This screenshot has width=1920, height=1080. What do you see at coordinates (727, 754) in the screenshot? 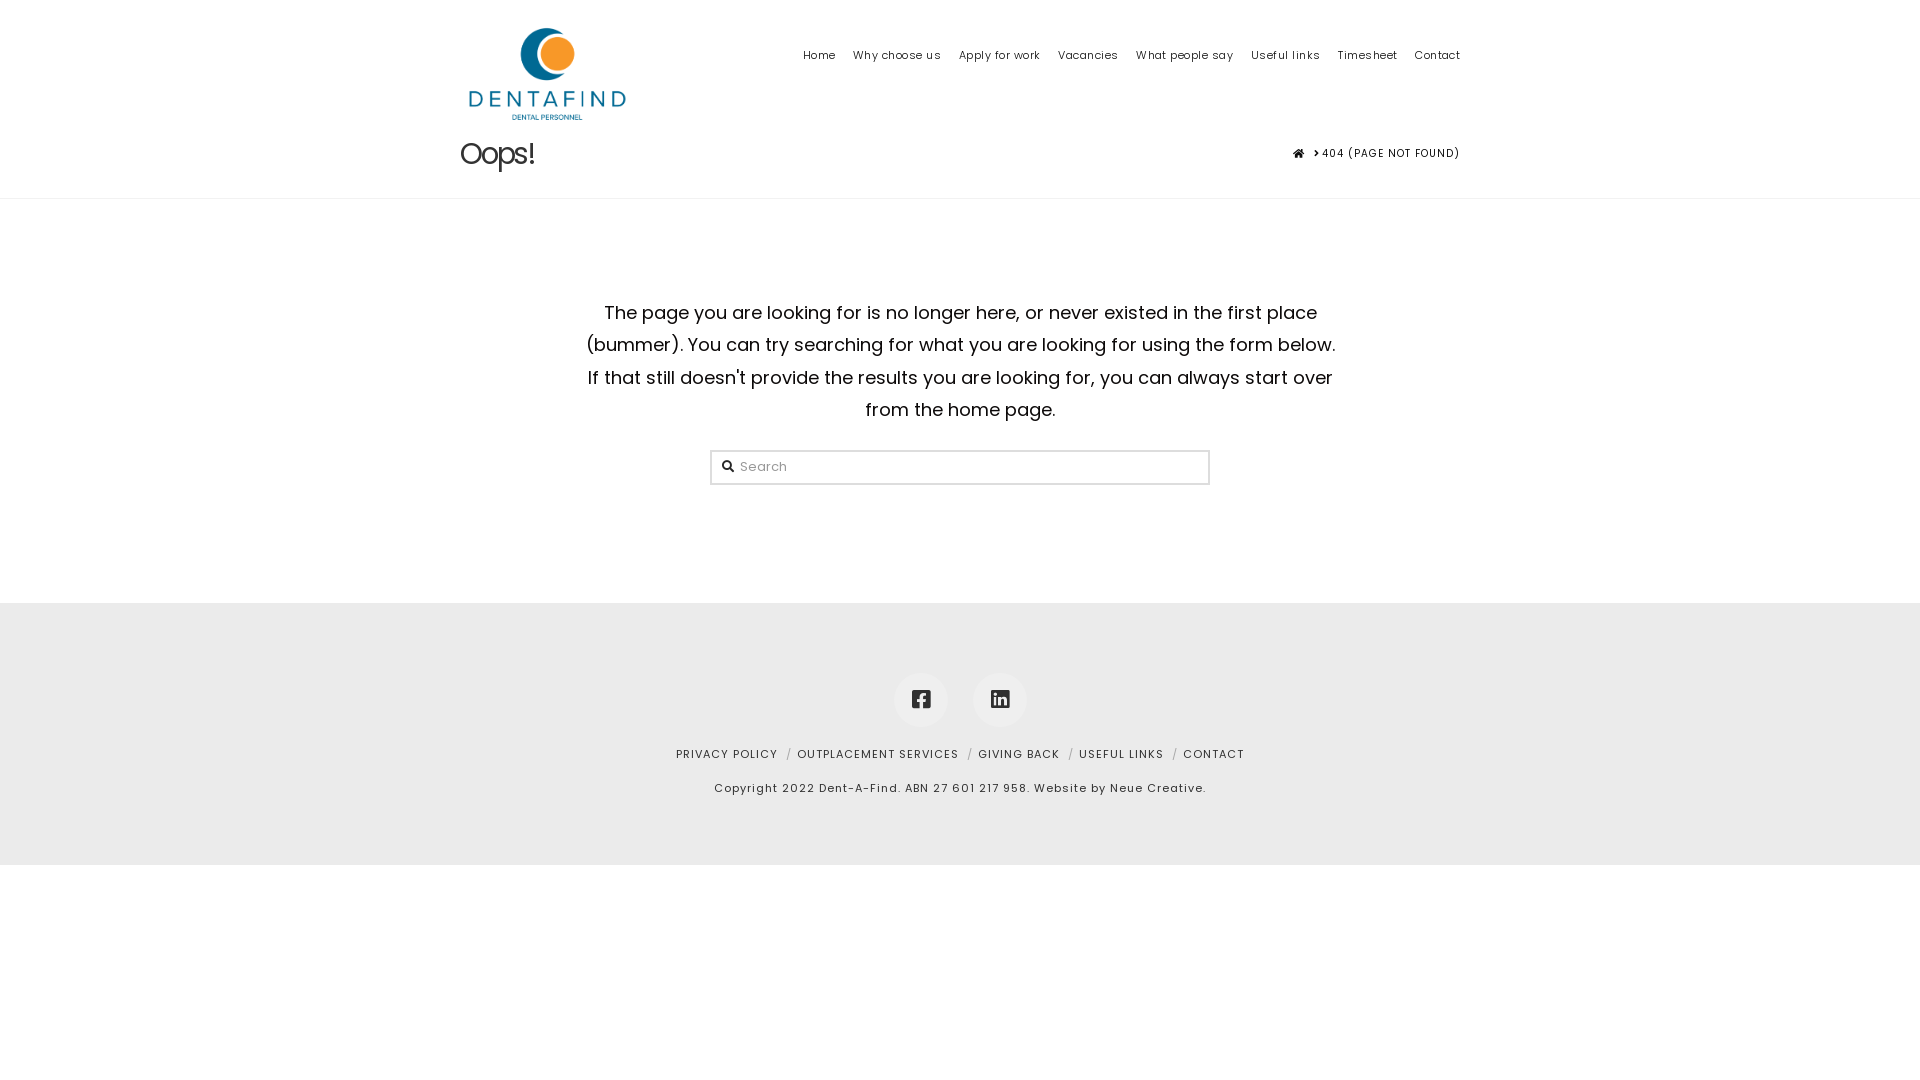
I see `PRIVACY POLICY` at bounding box center [727, 754].